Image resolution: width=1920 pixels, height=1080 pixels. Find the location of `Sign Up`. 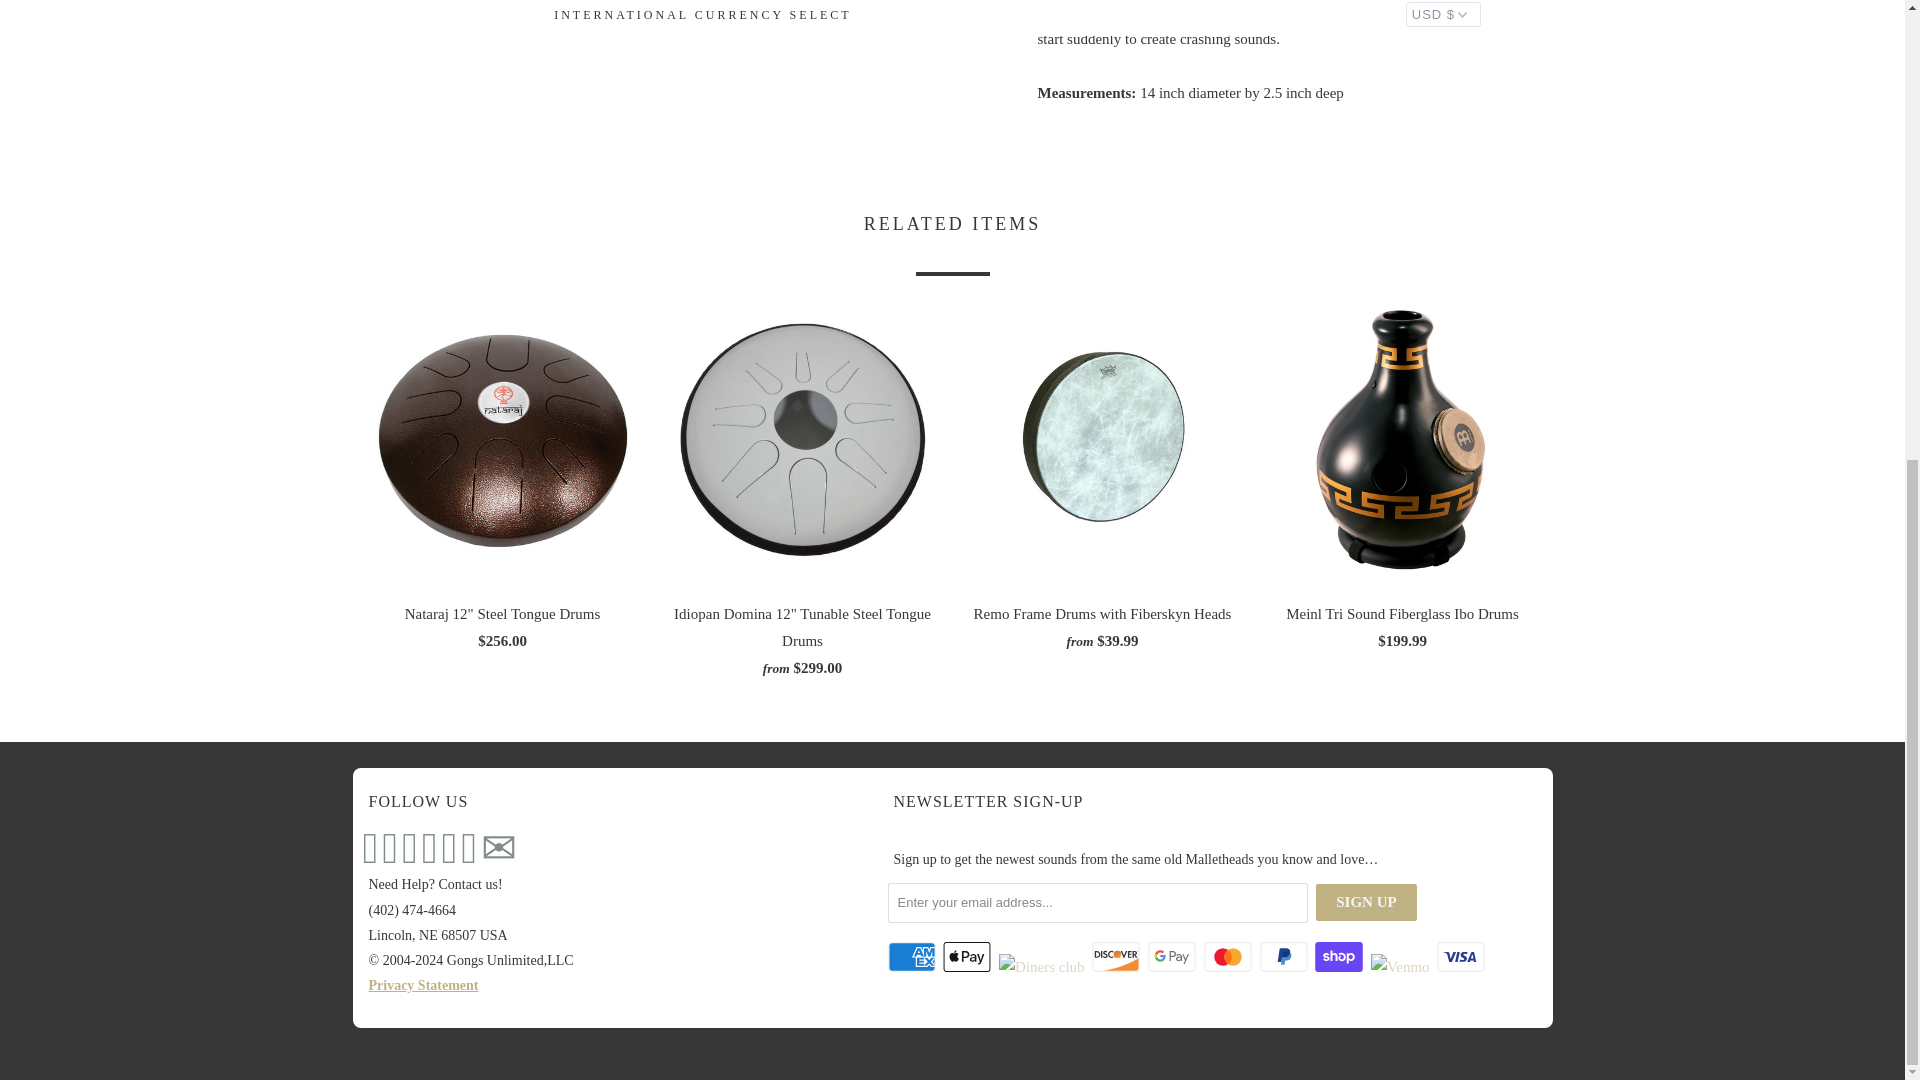

Sign Up is located at coordinates (1366, 902).